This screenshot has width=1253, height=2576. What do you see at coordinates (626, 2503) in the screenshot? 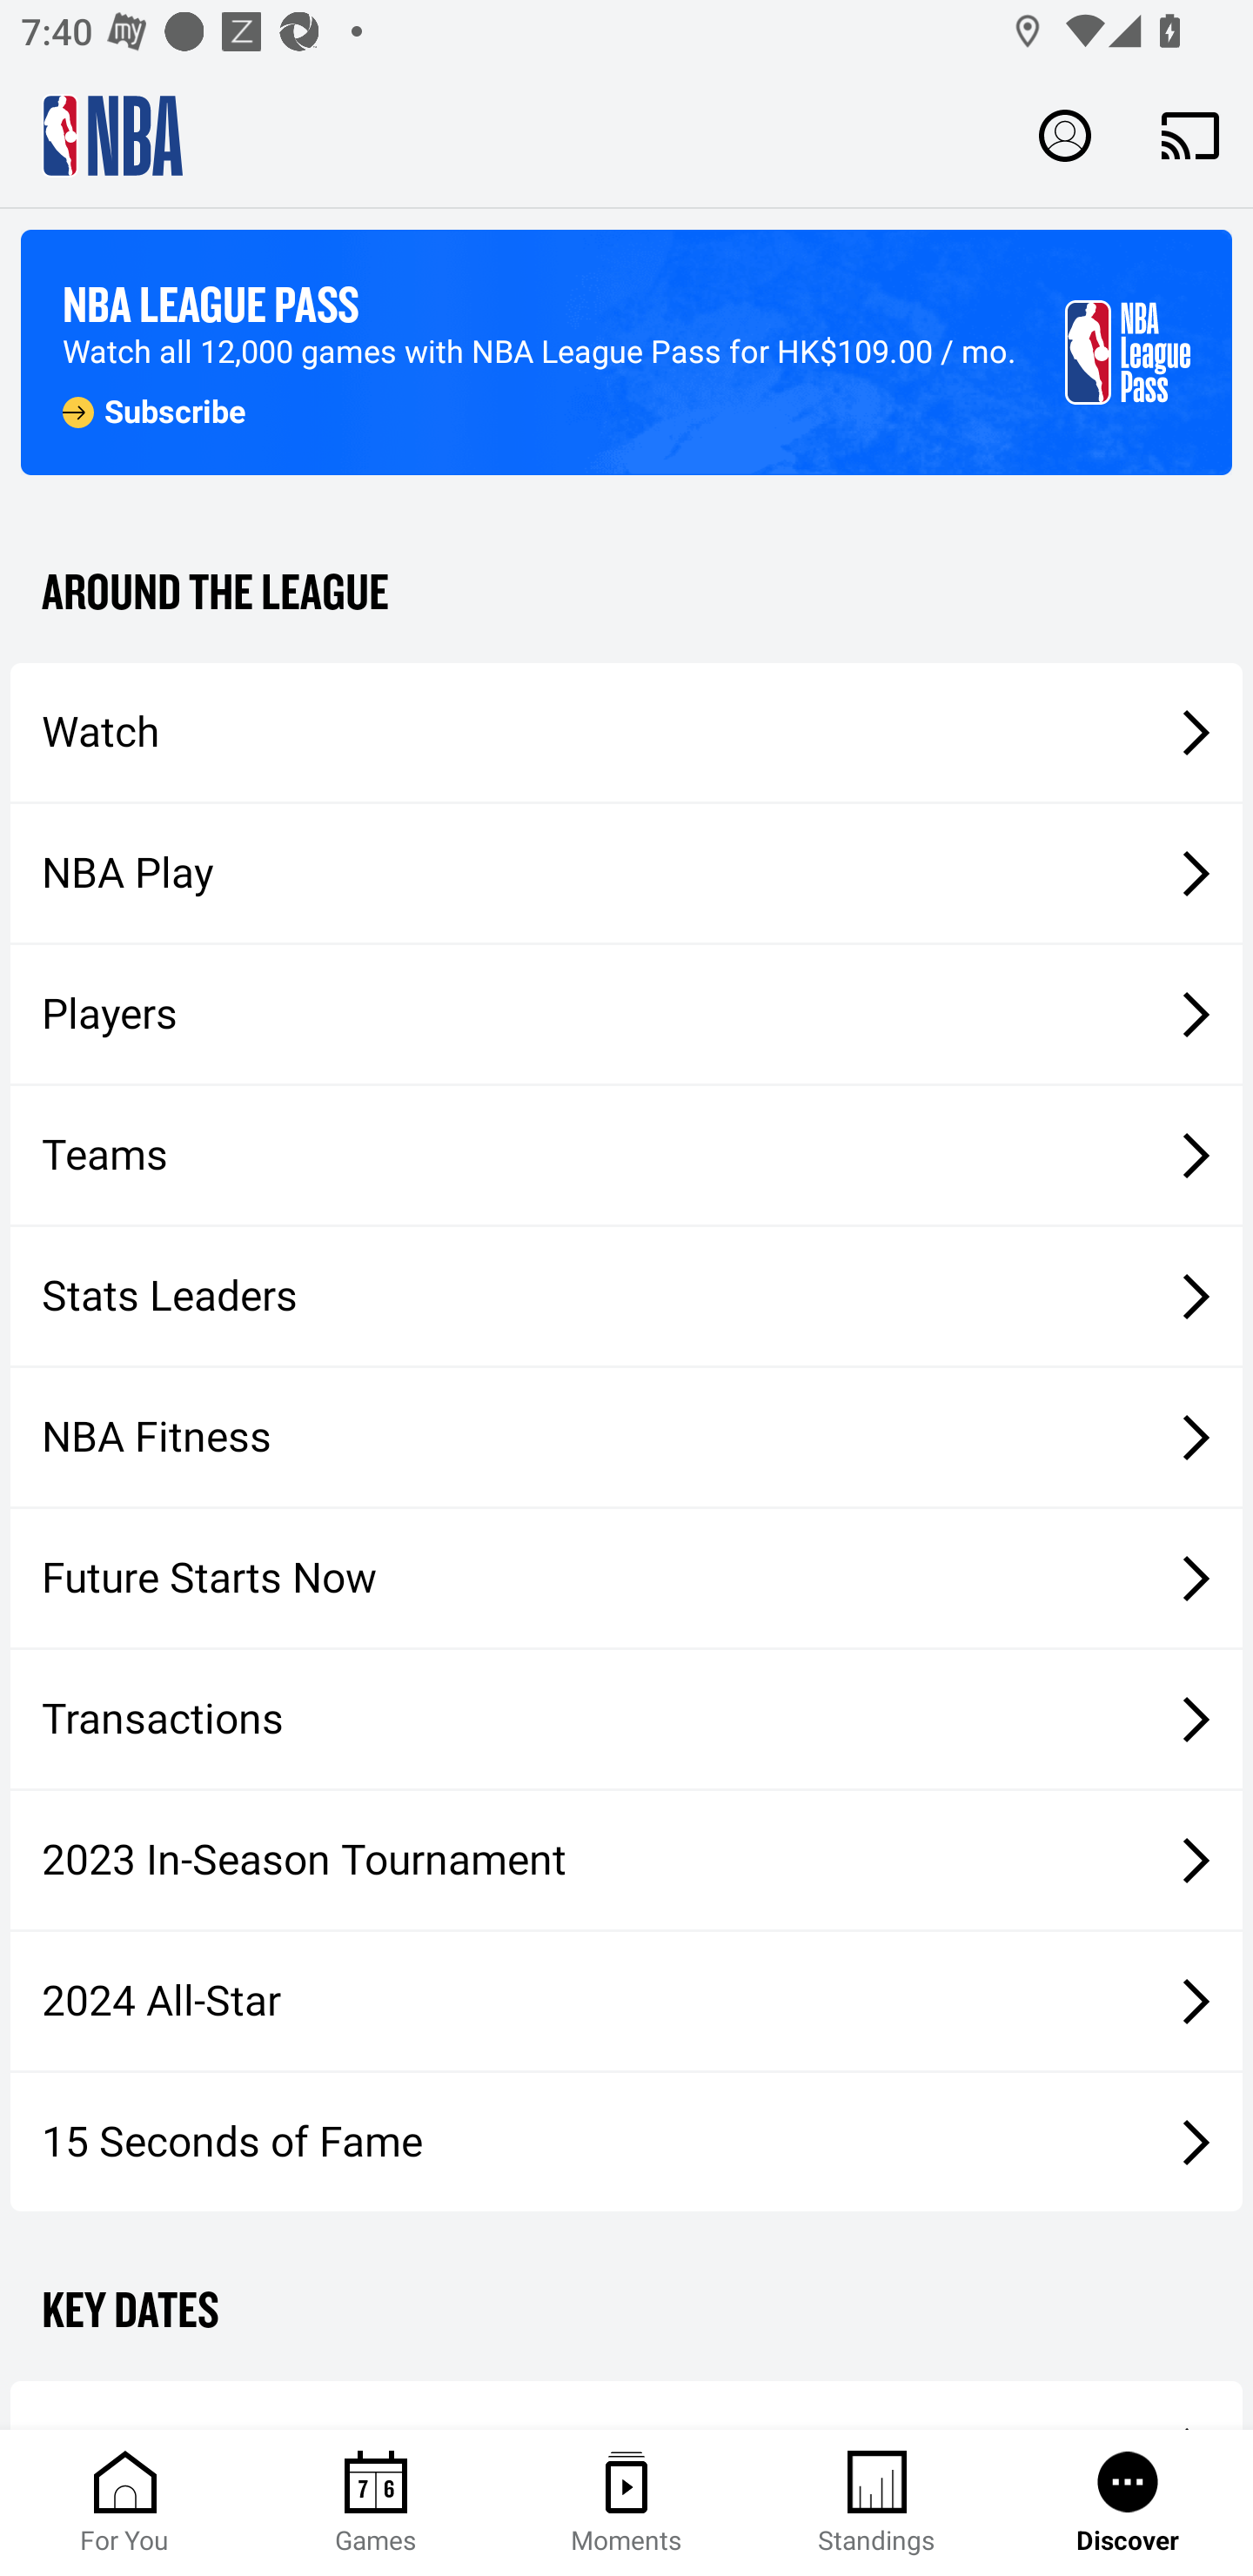
I see `Moments` at bounding box center [626, 2503].